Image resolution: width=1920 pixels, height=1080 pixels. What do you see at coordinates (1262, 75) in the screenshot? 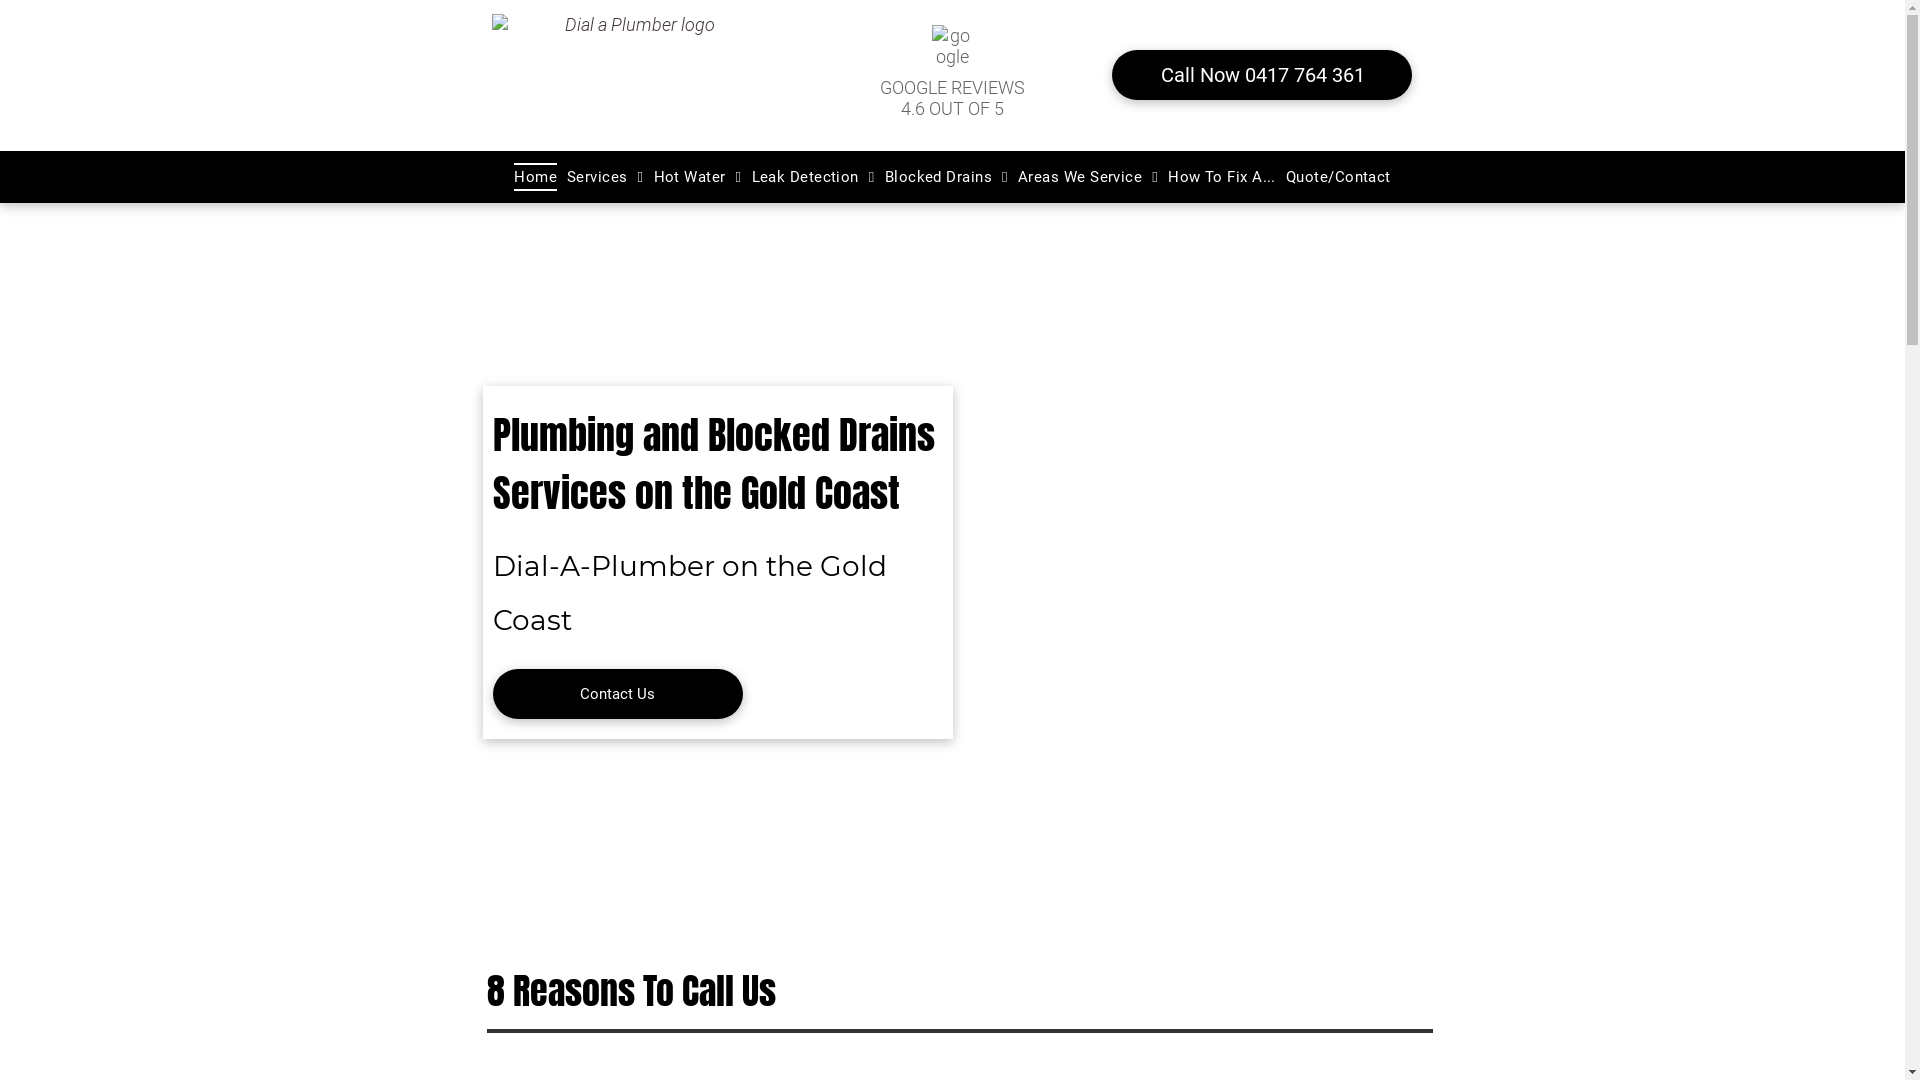
I see `Call Now 0417 764 361` at bounding box center [1262, 75].